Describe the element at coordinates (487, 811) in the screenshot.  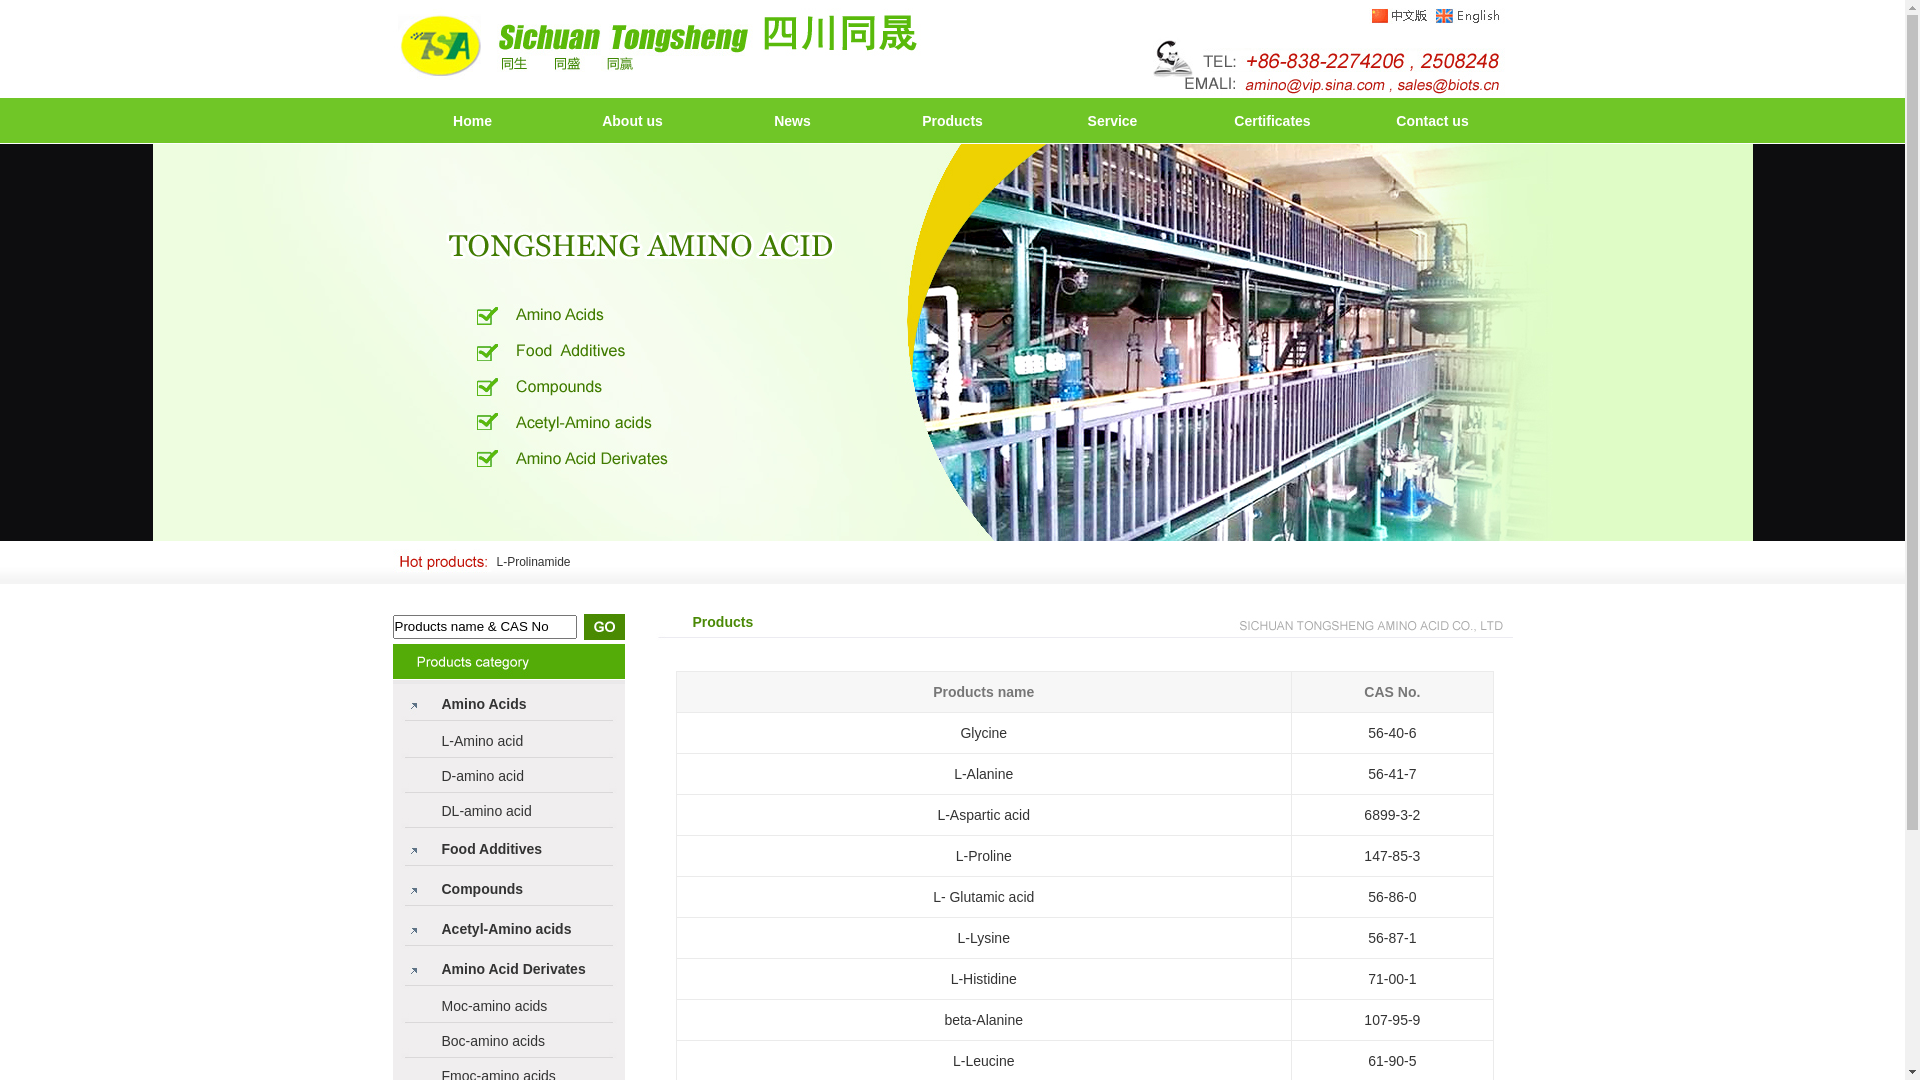
I see `DL-amino acid` at that location.